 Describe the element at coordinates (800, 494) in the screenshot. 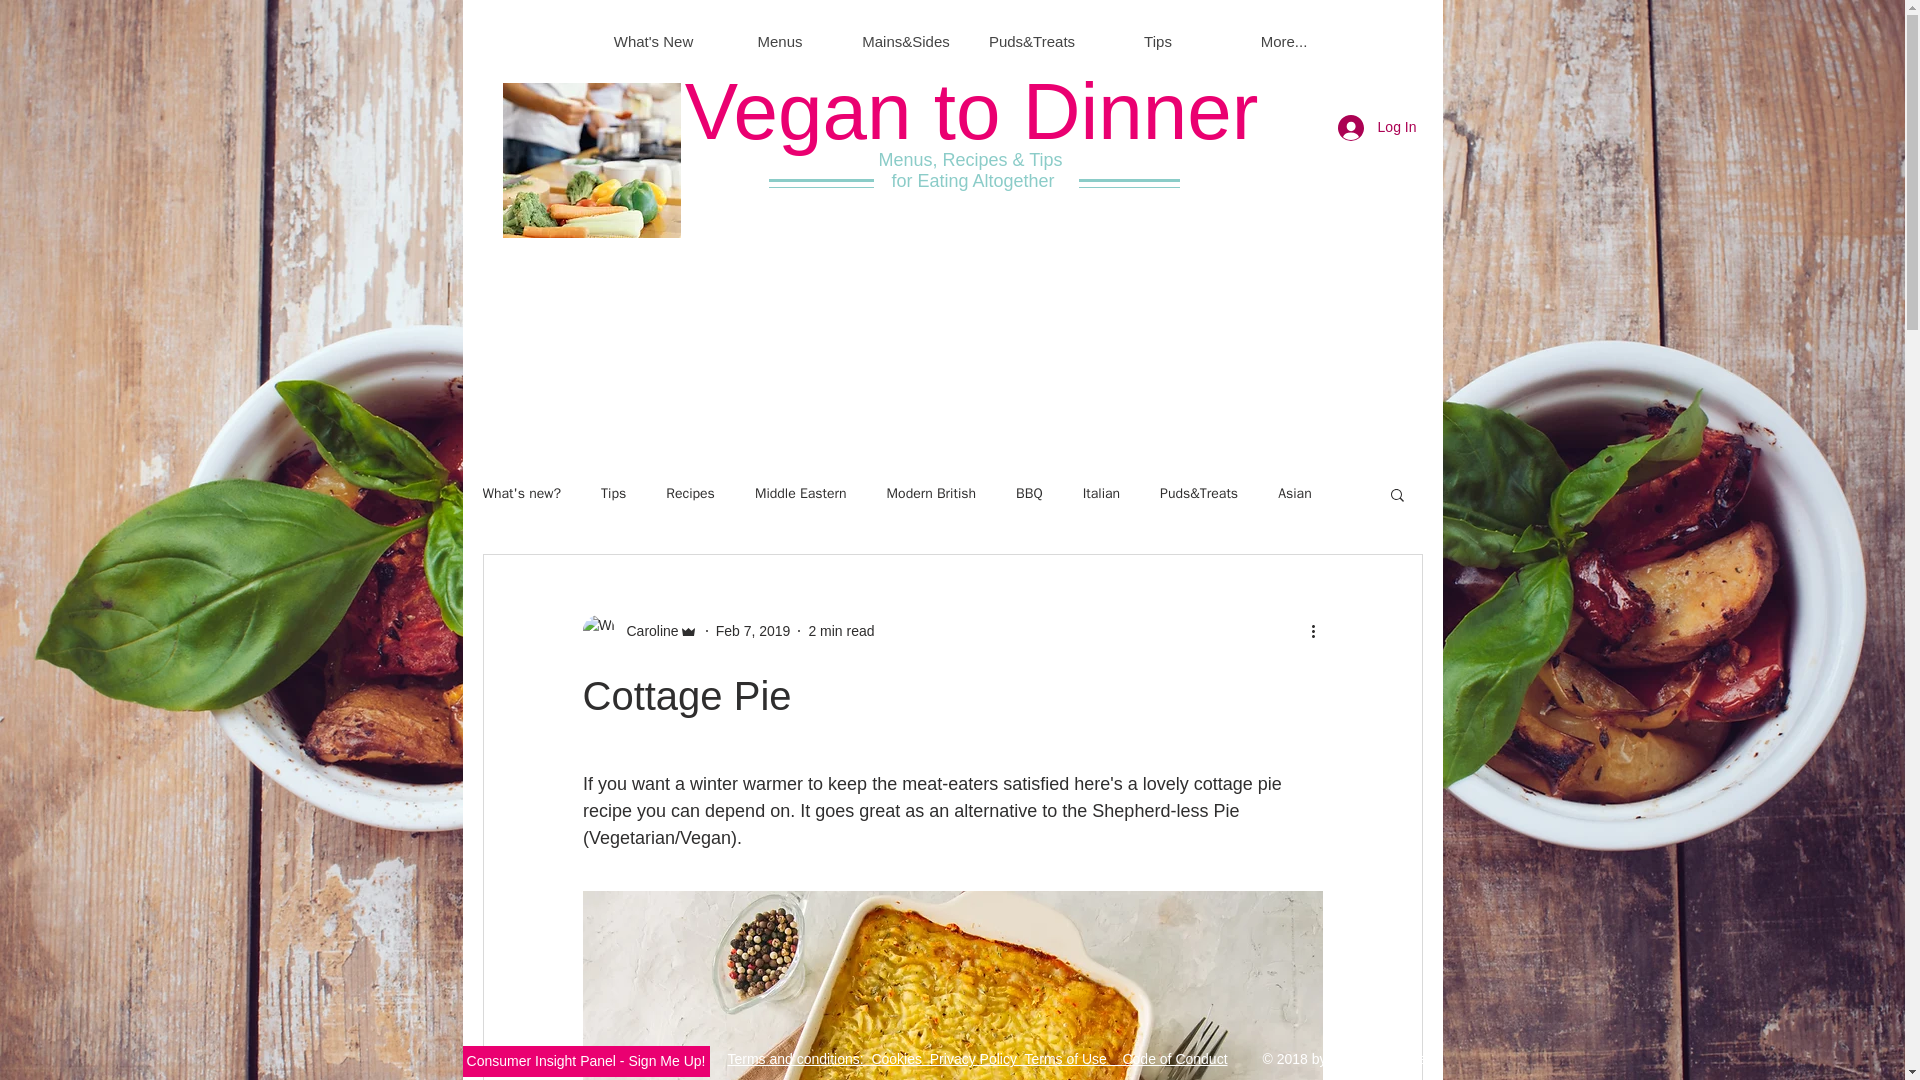

I see `Middle Eastern` at that location.